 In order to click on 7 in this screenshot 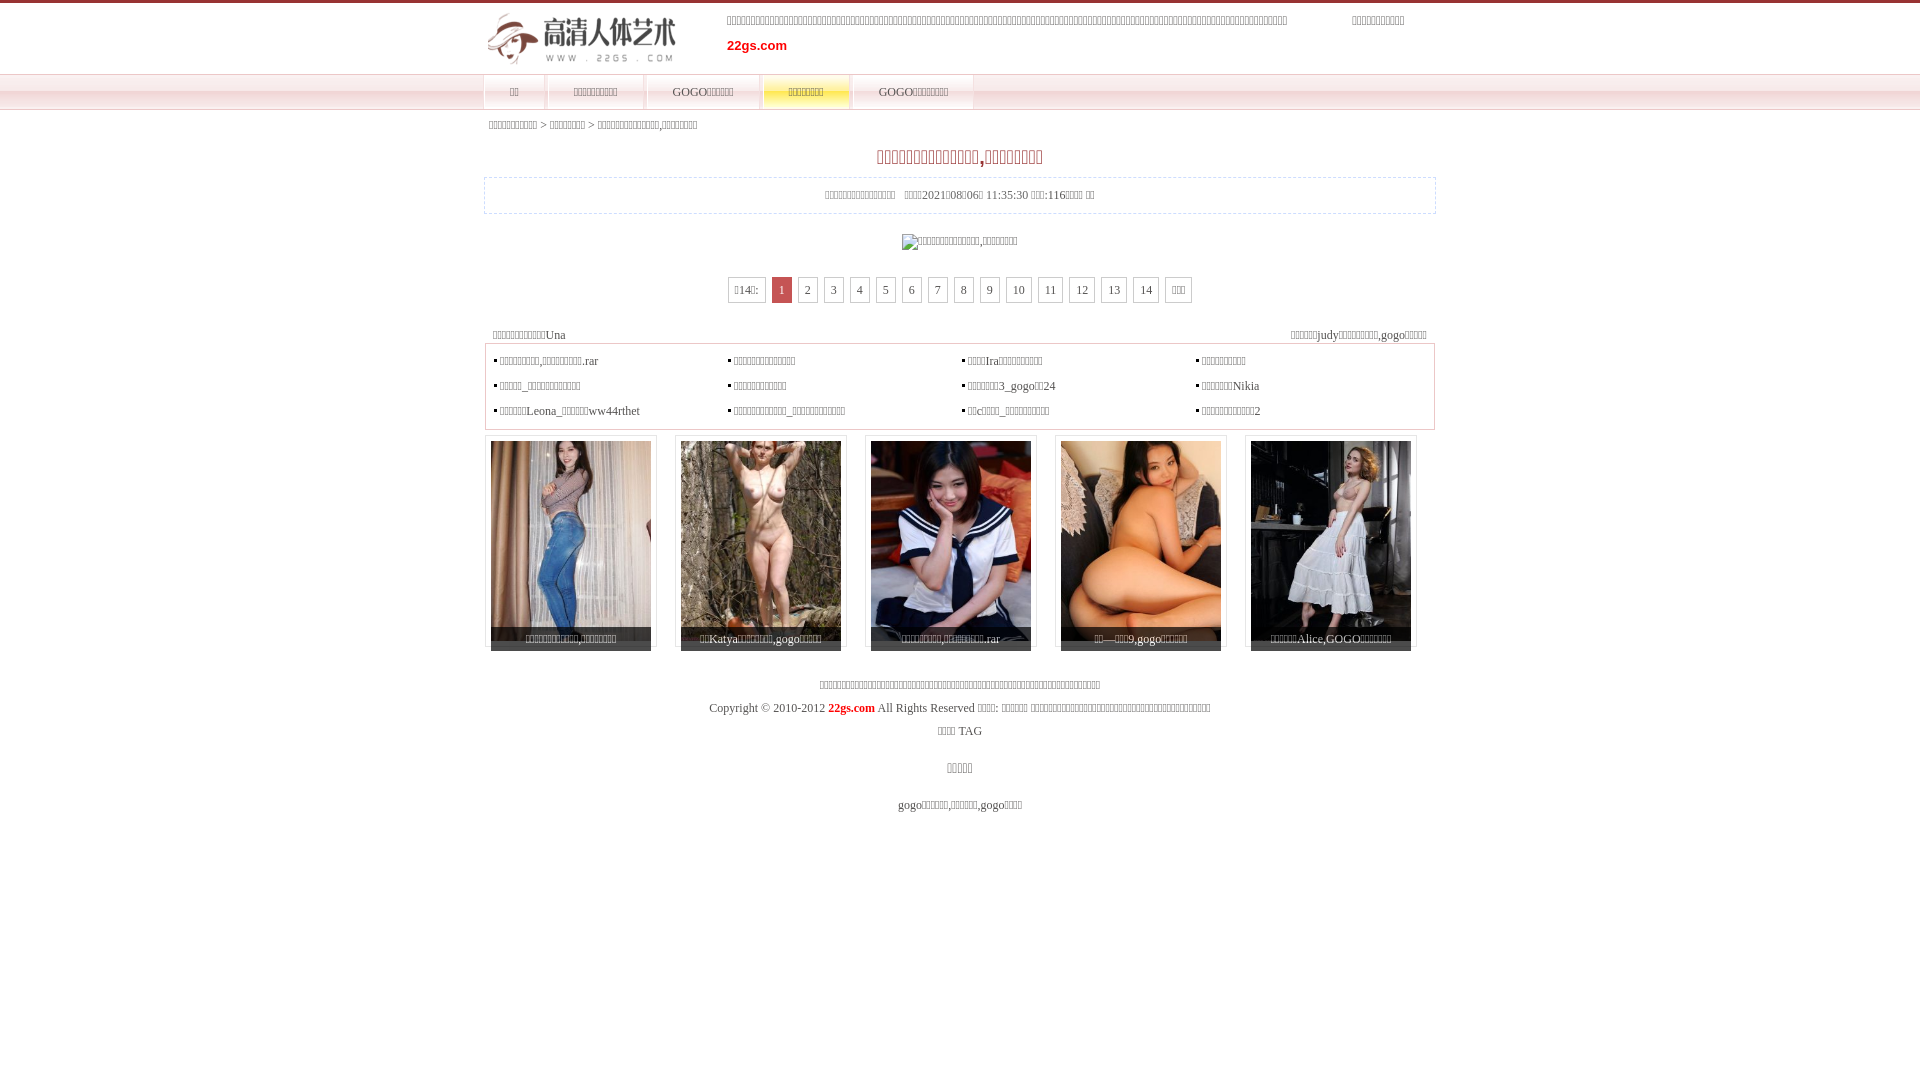, I will do `click(938, 290)`.